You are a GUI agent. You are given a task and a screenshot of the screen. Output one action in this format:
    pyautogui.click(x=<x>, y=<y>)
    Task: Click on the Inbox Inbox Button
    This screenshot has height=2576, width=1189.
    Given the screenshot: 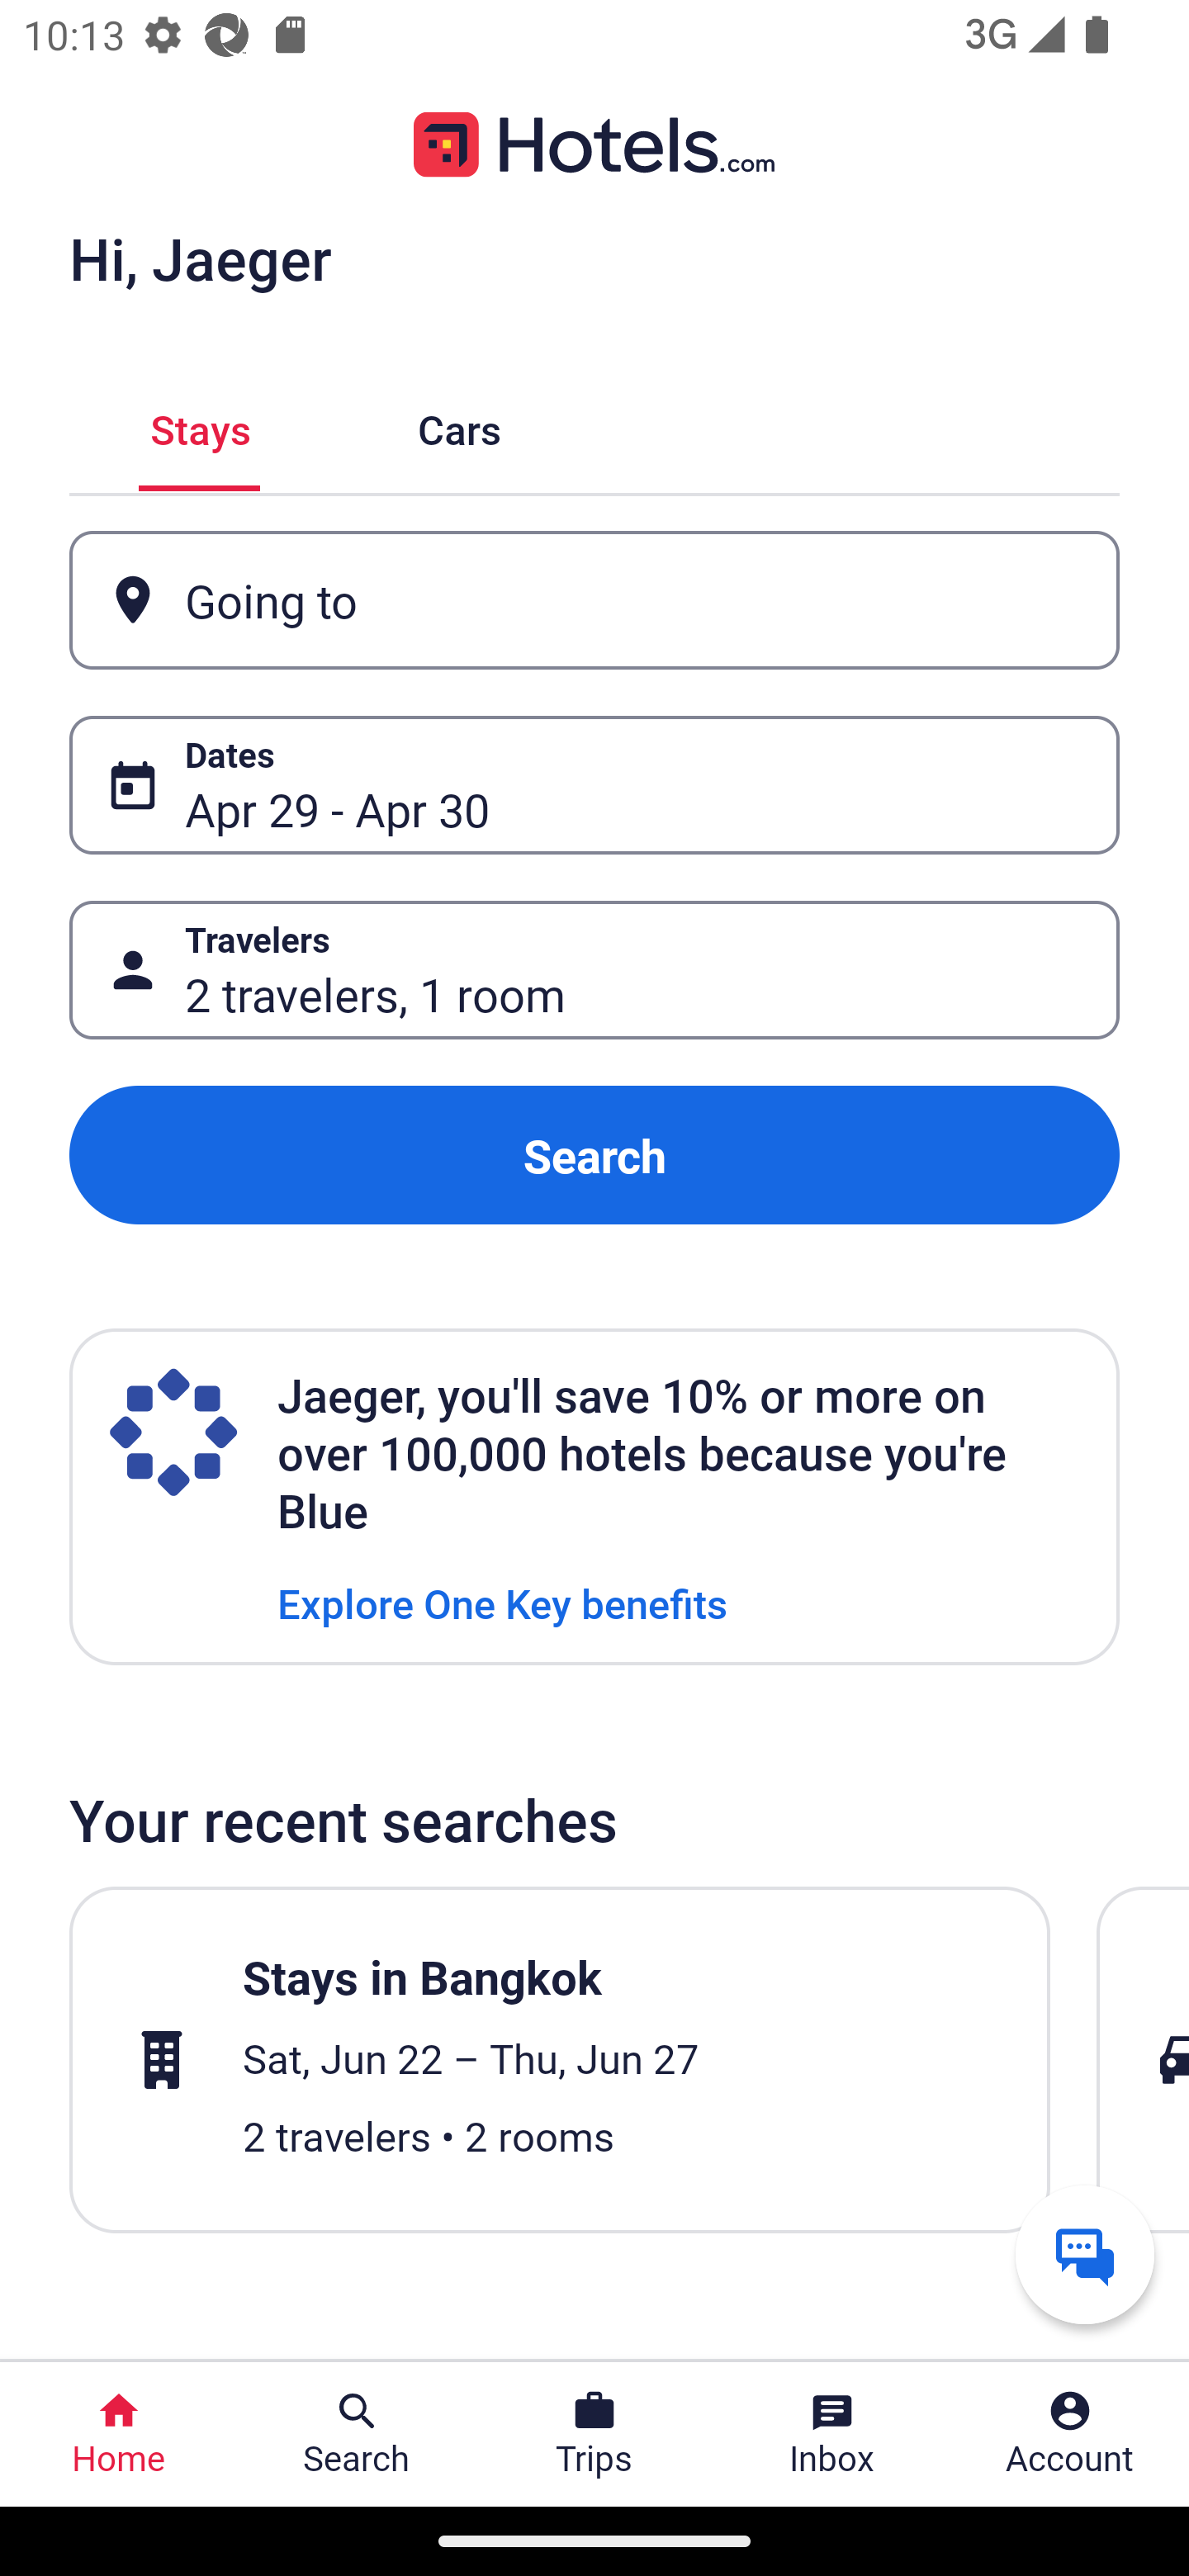 What is the action you would take?
    pyautogui.click(x=832, y=2434)
    